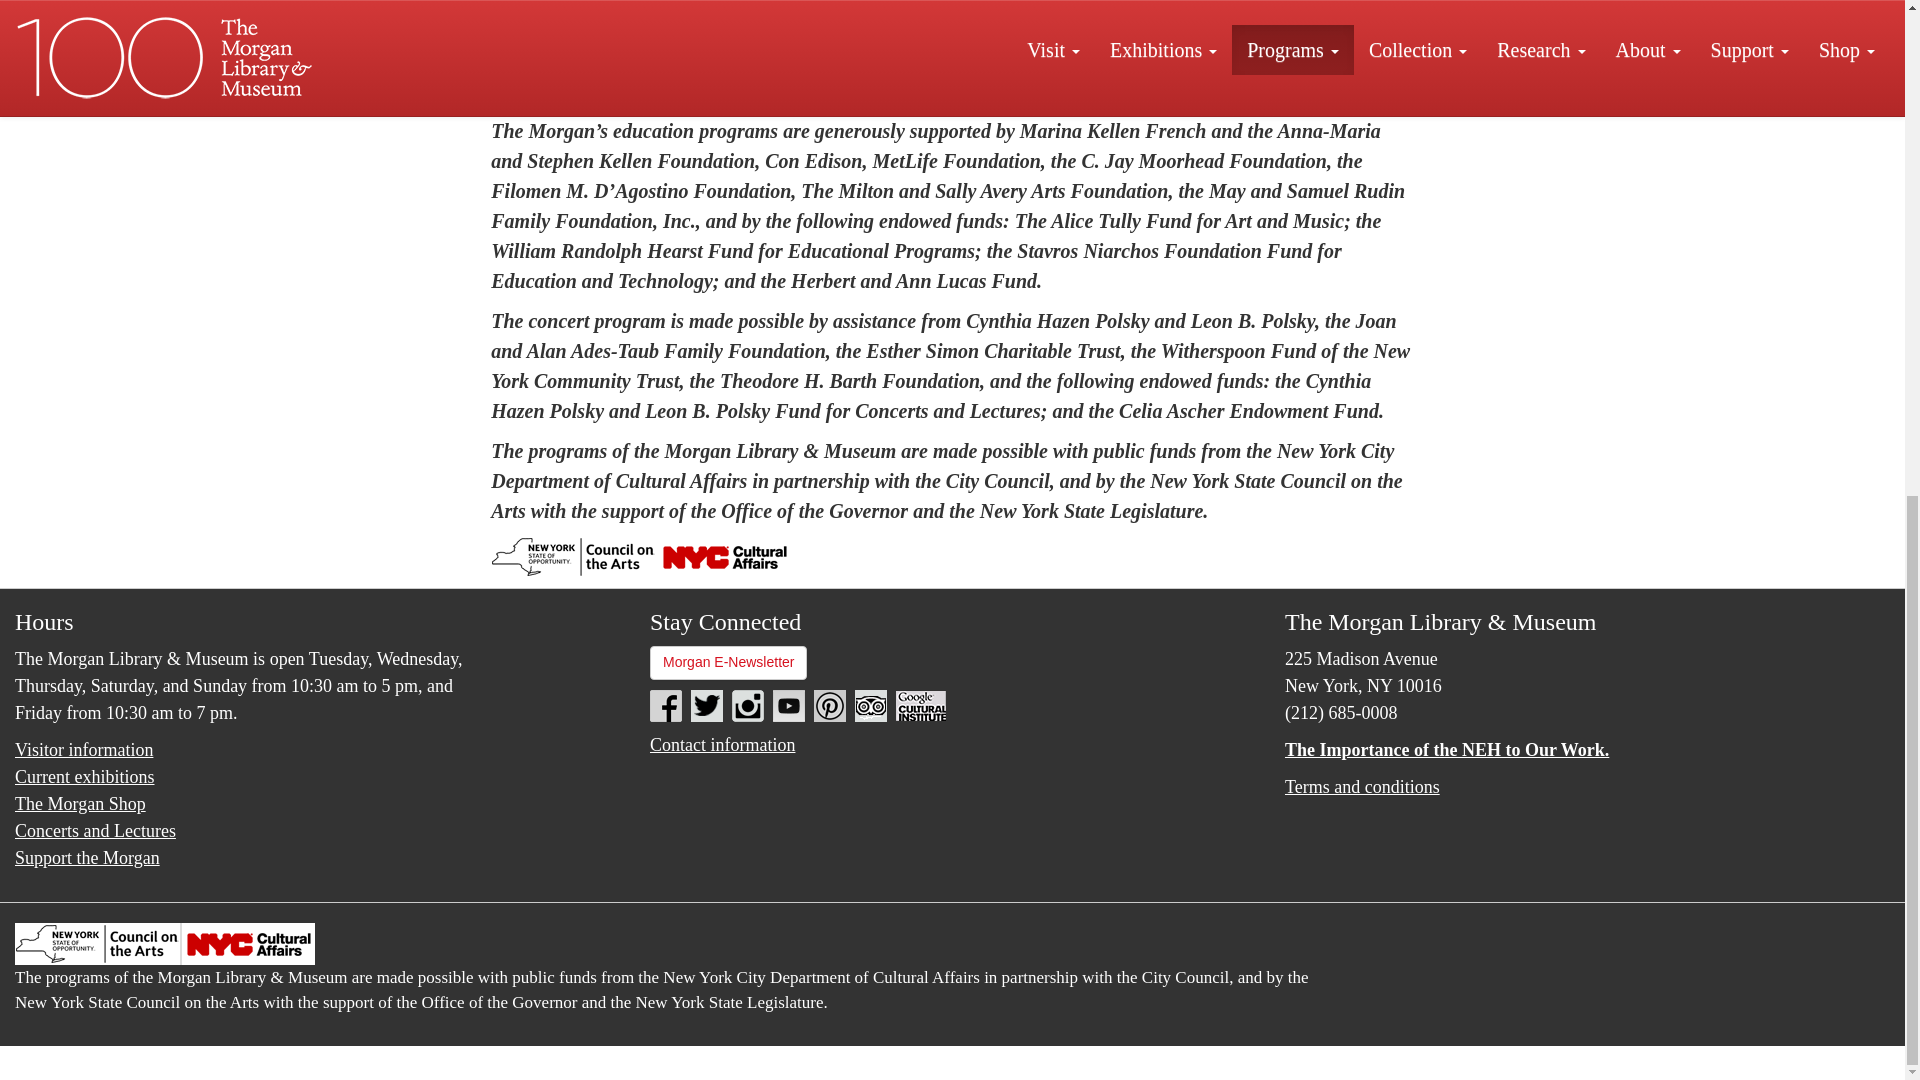  I want to click on Google conversion frame, so click(100, 1059).